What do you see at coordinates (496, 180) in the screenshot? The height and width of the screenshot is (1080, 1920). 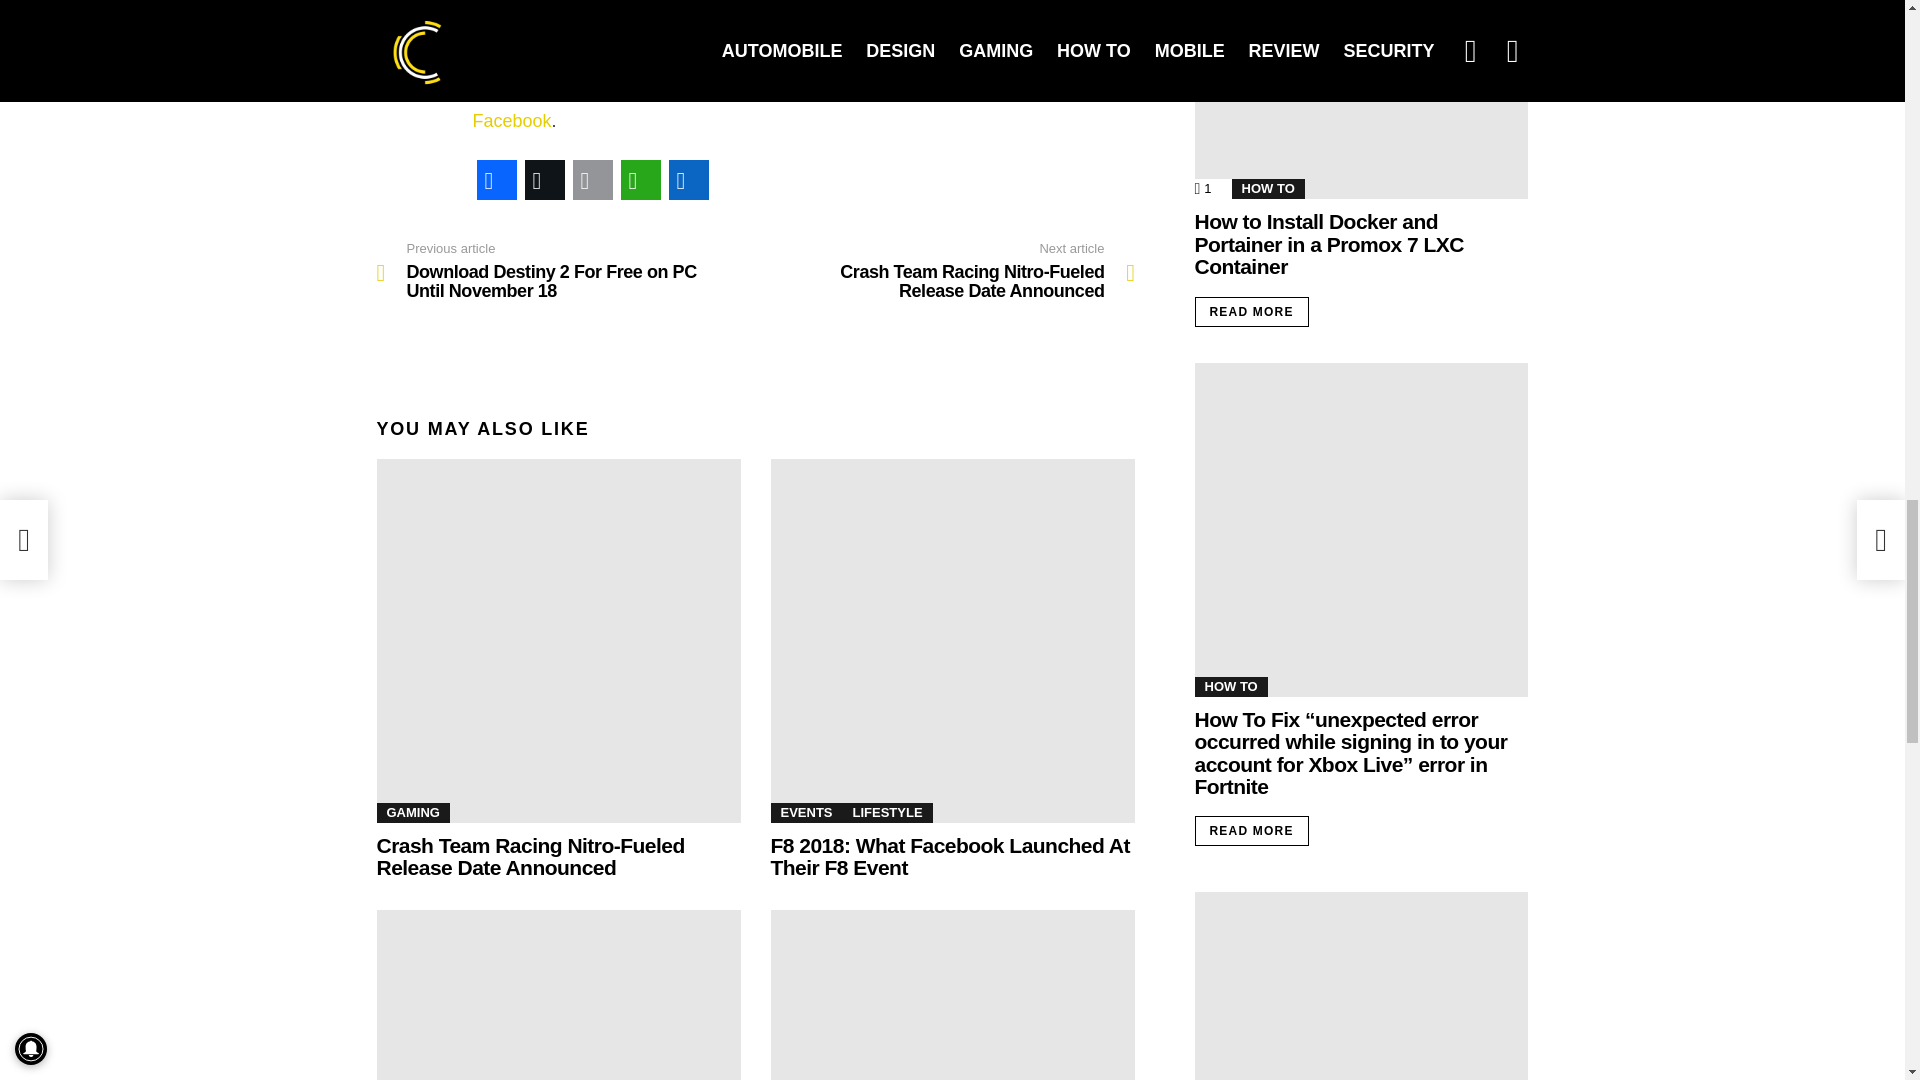 I see `Facebook` at bounding box center [496, 180].